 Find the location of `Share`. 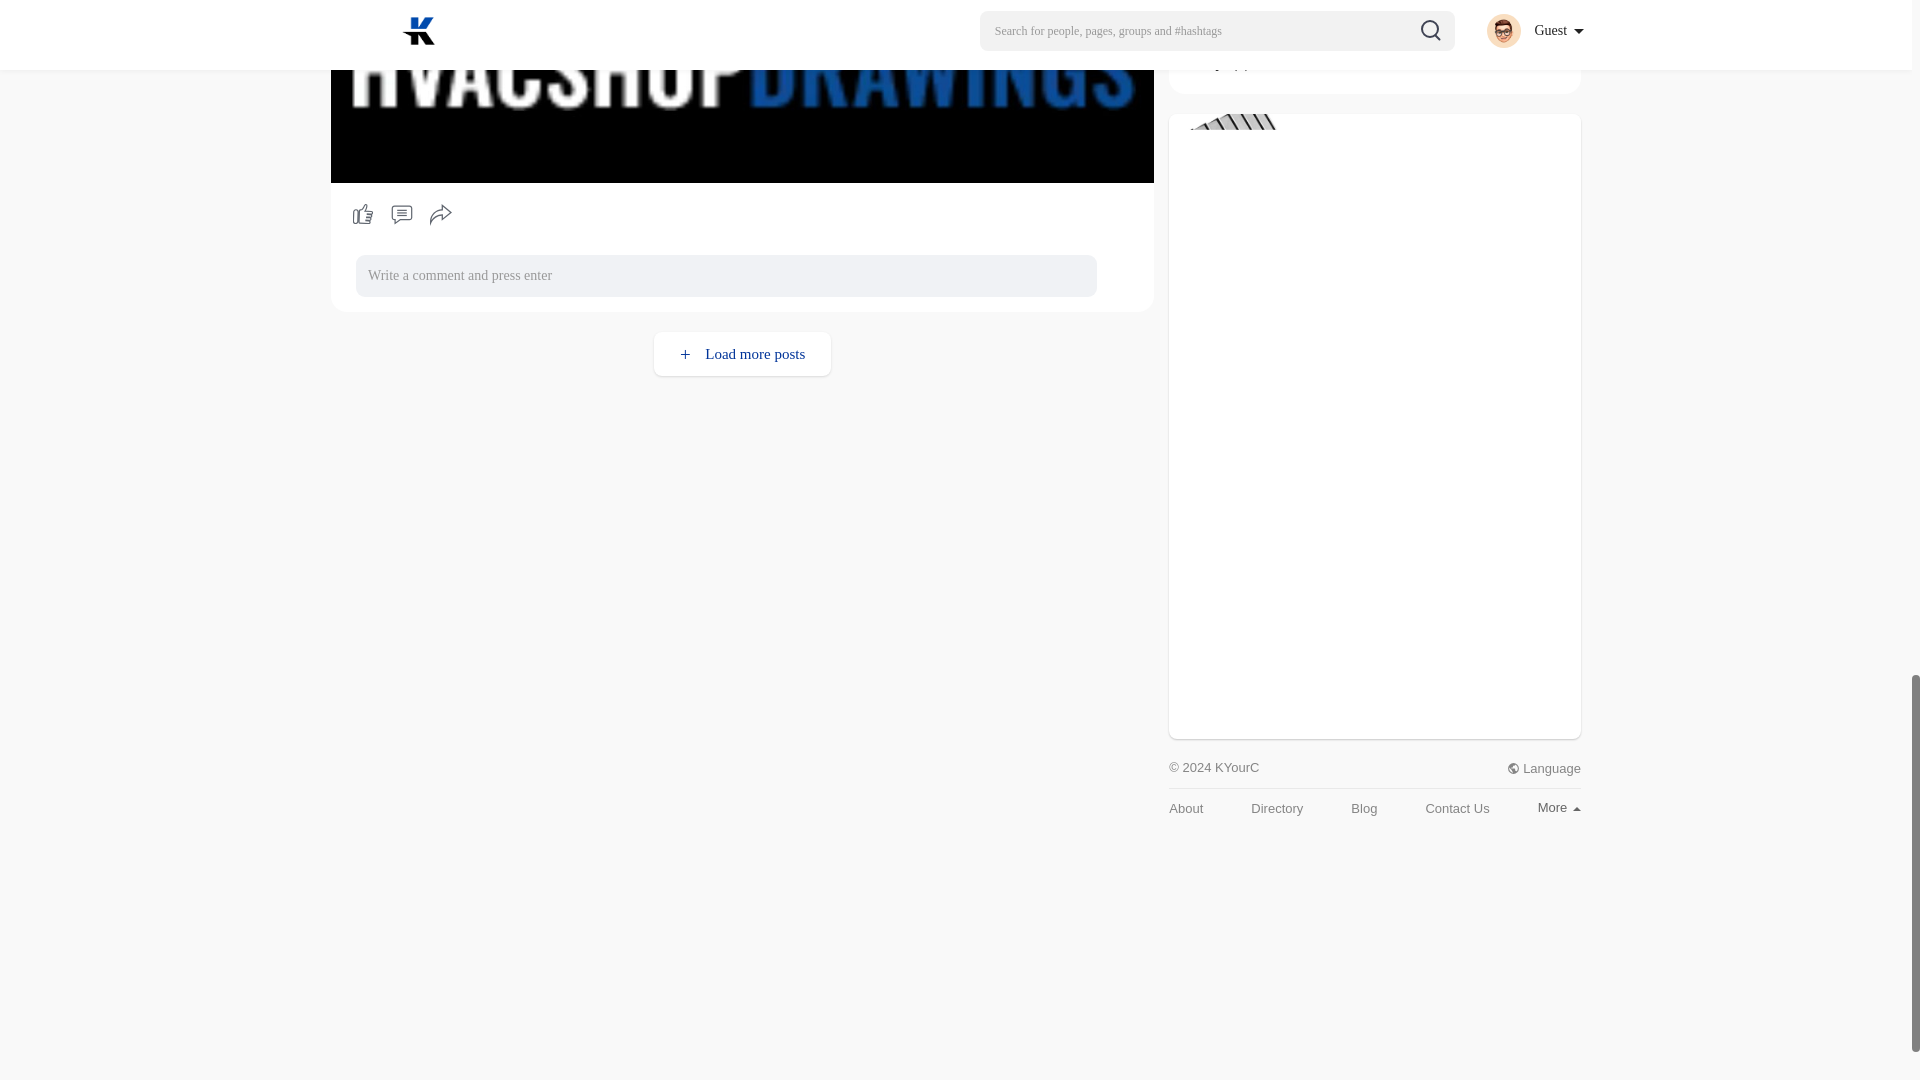

Share is located at coordinates (441, 214).